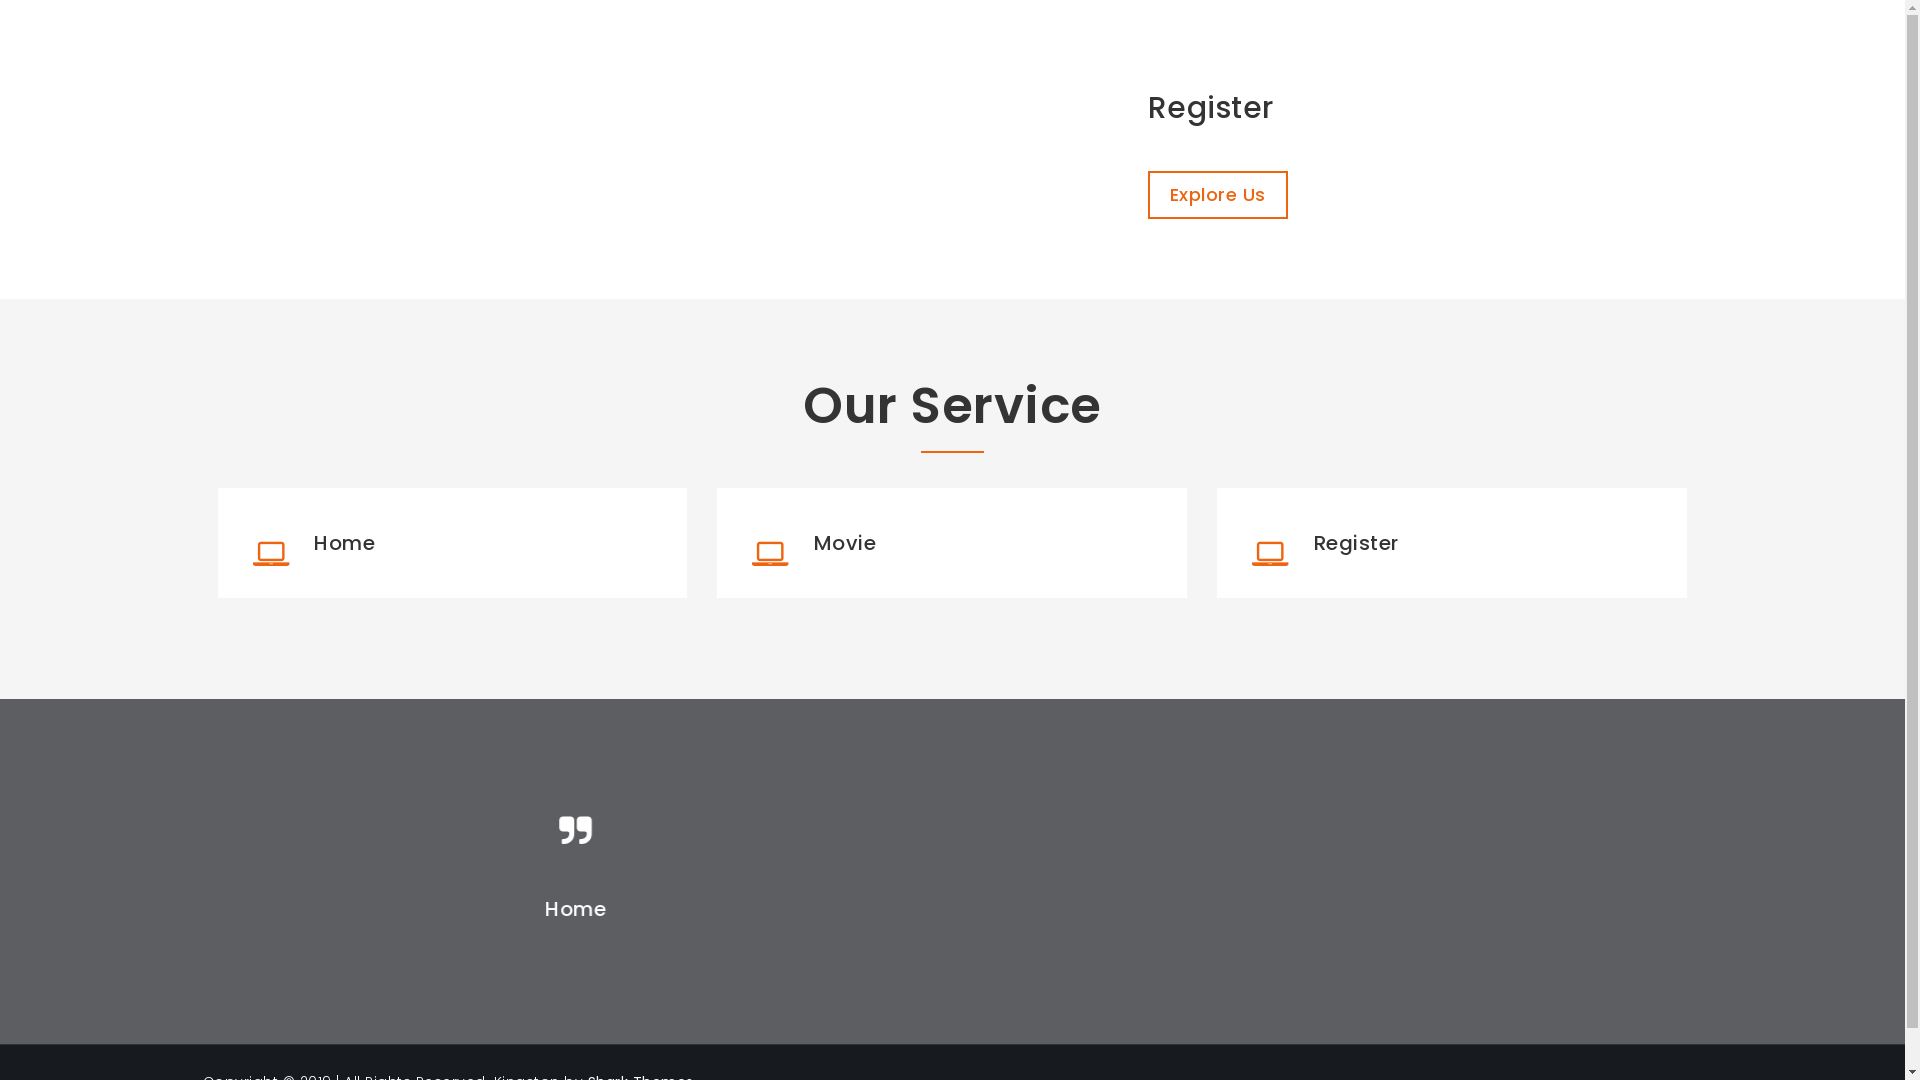  Describe the element at coordinates (1426, 108) in the screenshot. I see `Register` at that location.